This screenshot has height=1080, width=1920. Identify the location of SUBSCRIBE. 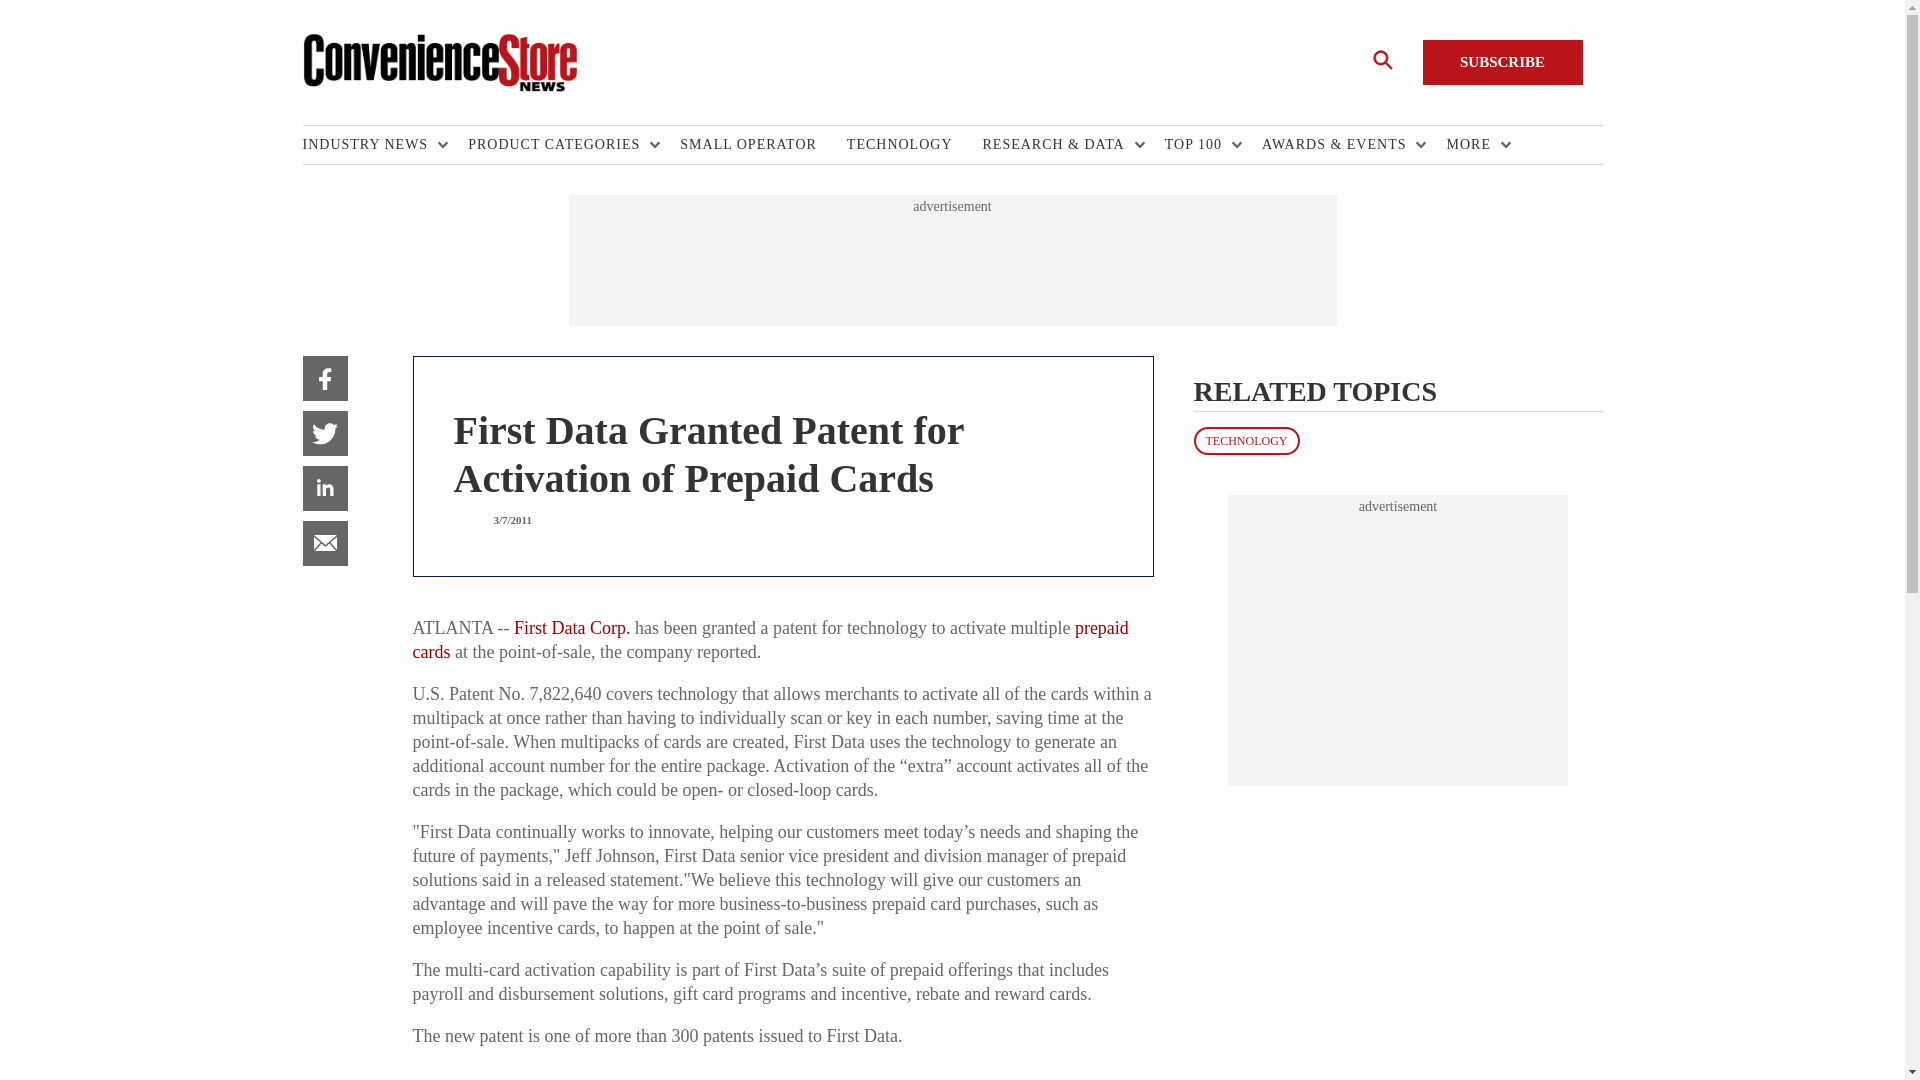
(1502, 62).